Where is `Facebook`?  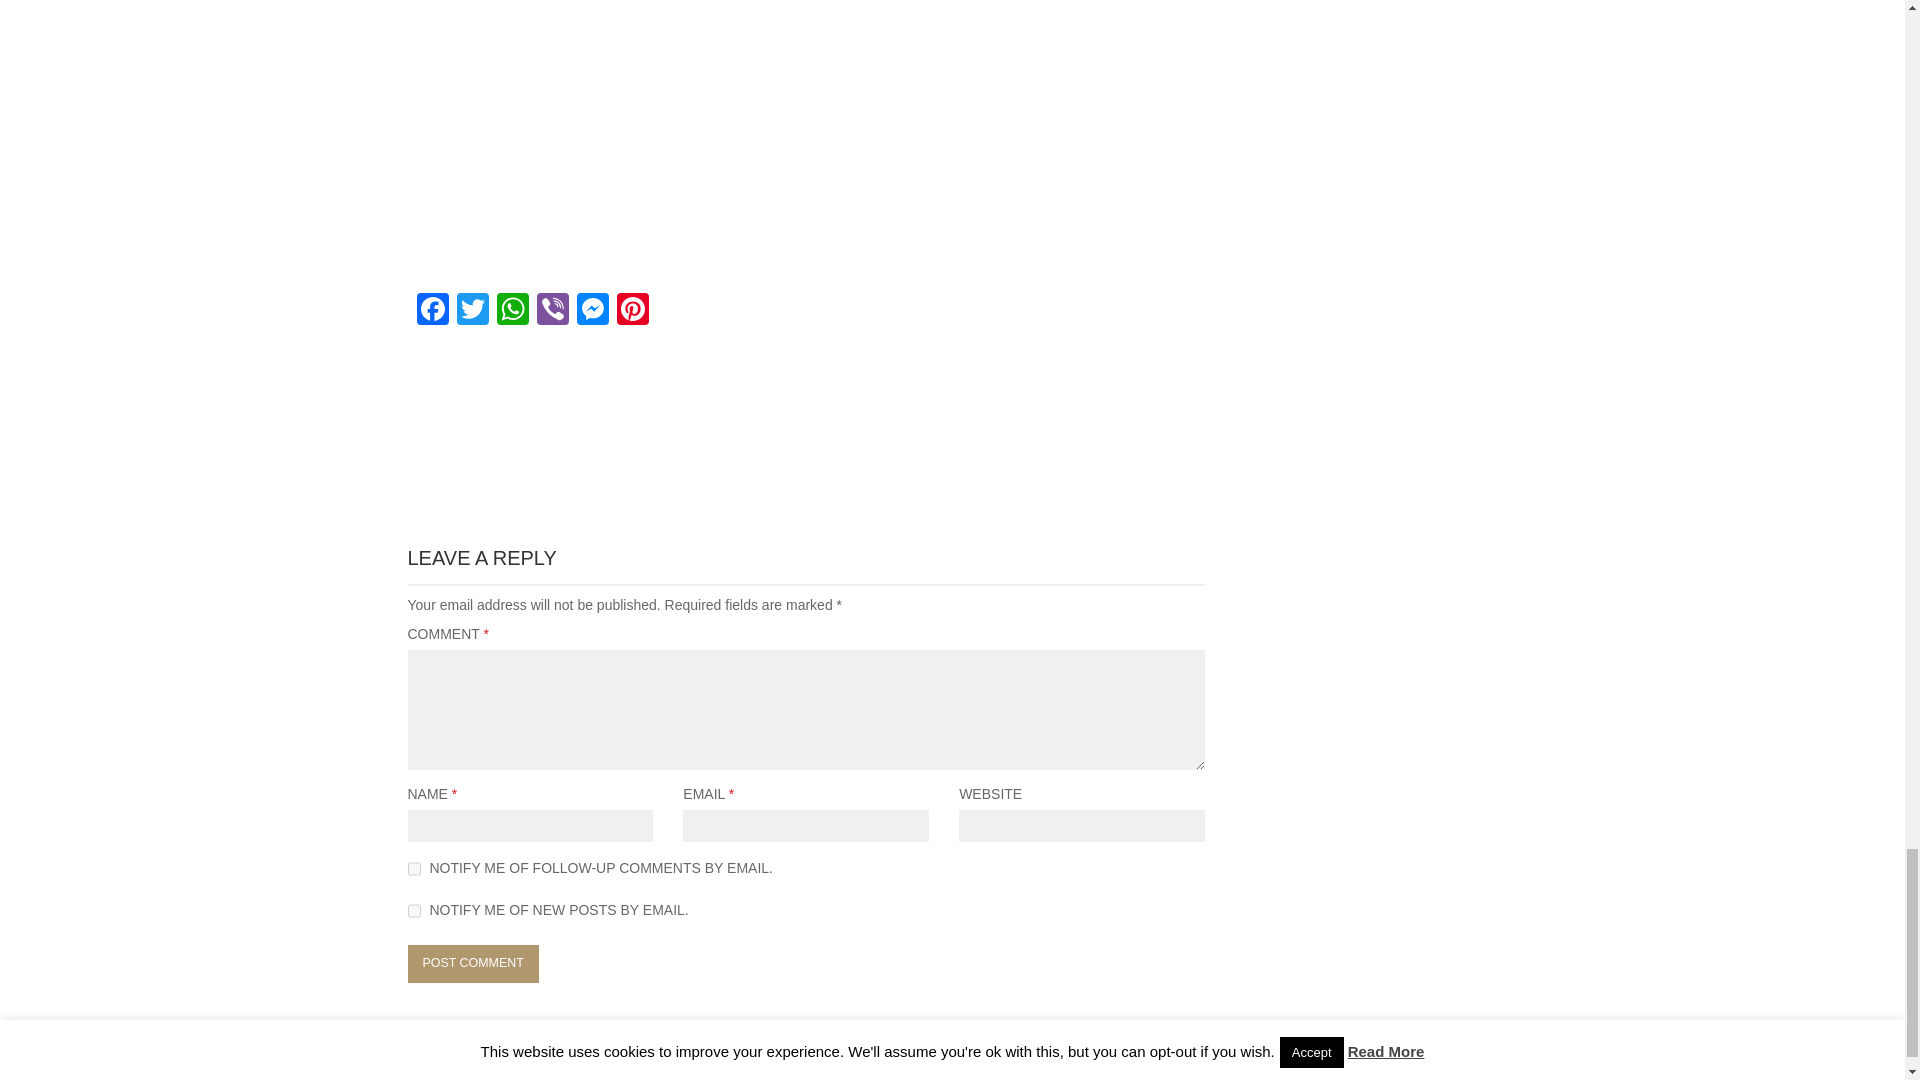
Facebook is located at coordinates (432, 311).